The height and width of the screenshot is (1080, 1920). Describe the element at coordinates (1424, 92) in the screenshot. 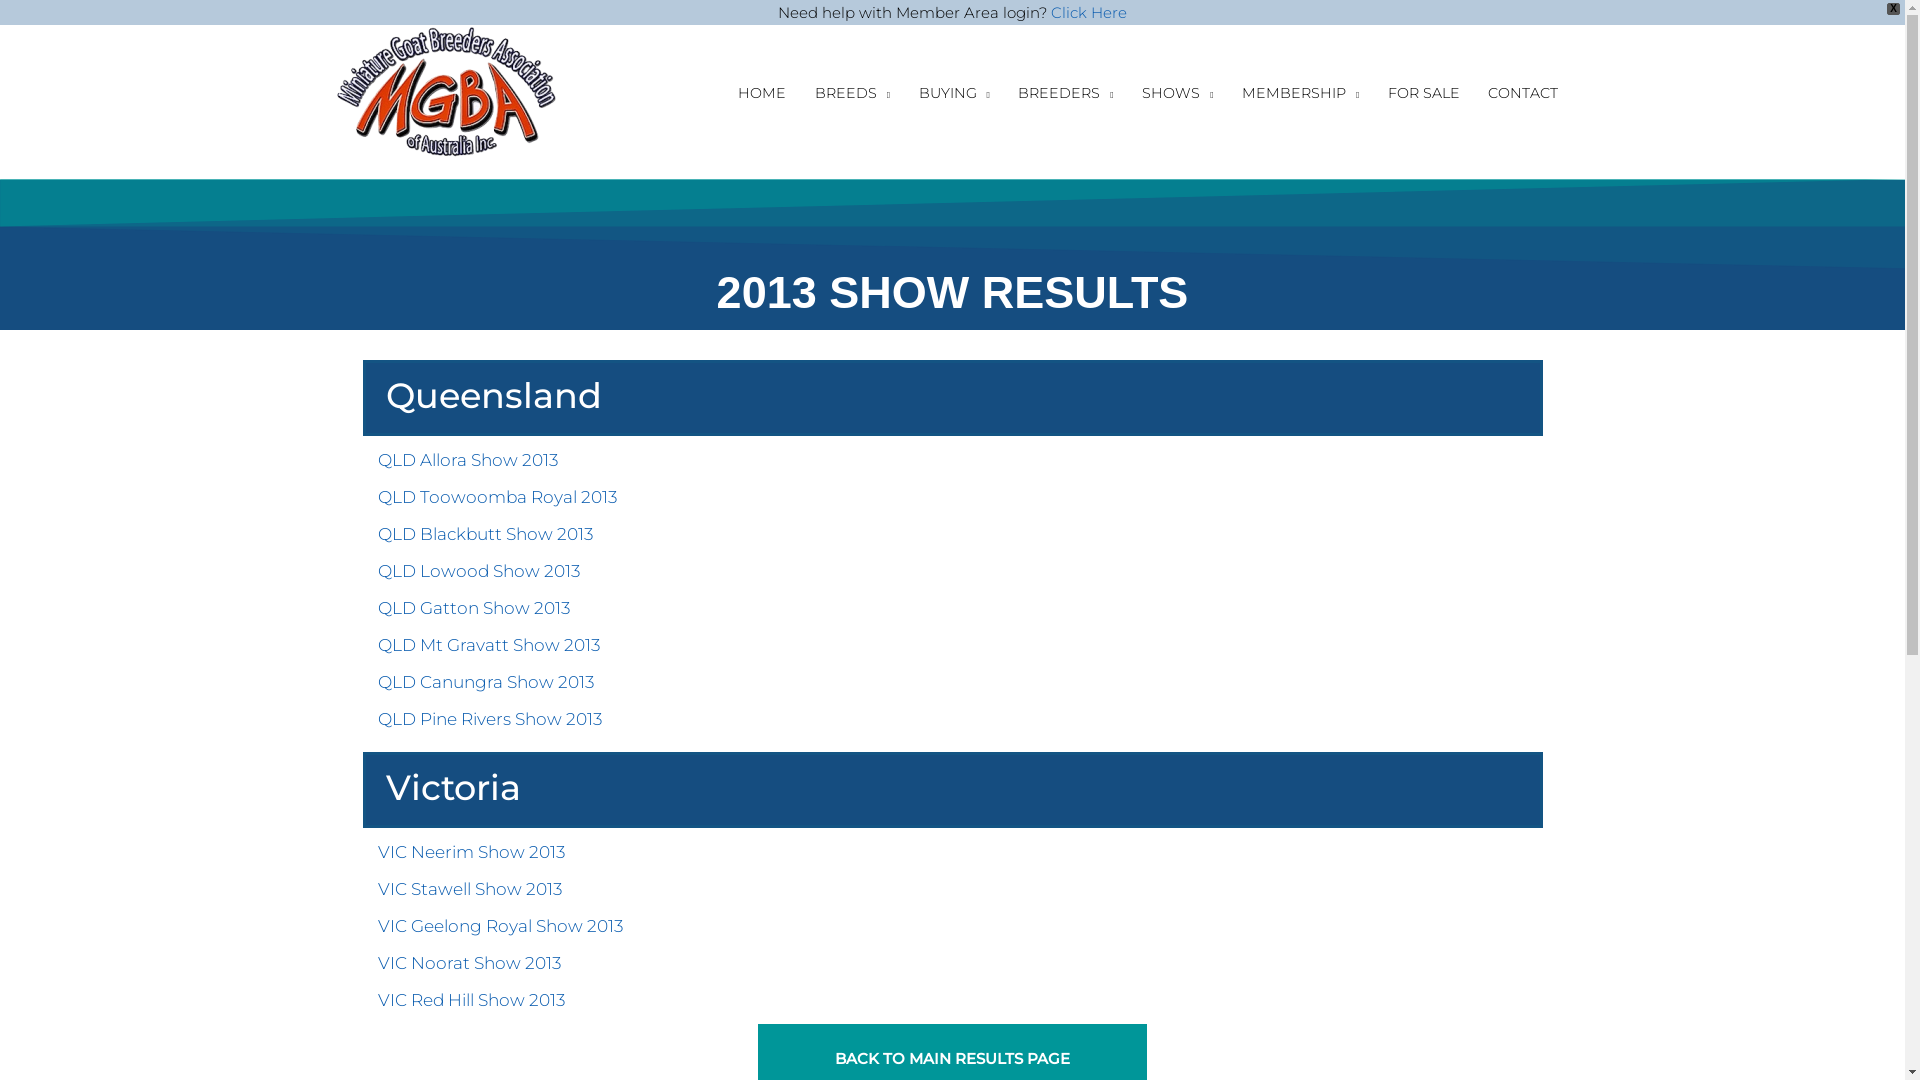

I see `FOR SALE` at that location.